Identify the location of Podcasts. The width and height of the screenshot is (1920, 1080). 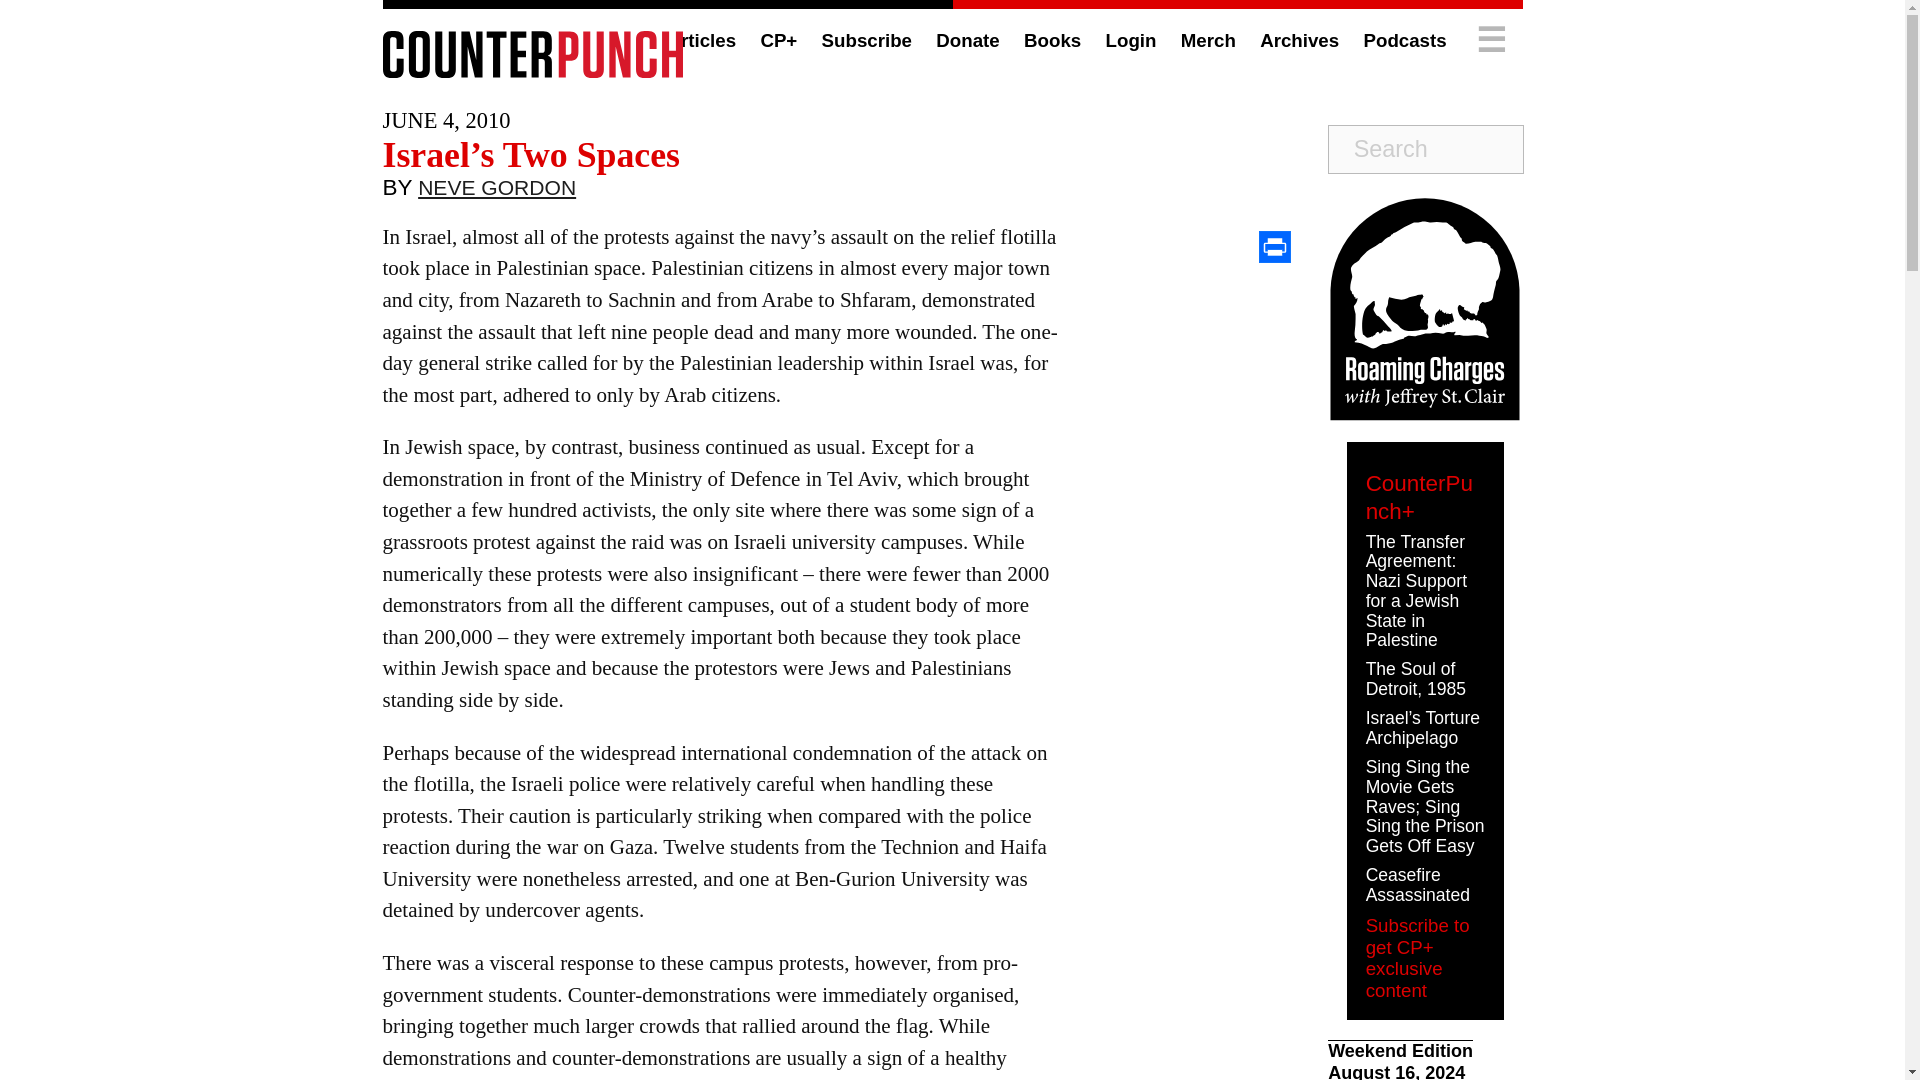
(1404, 40).